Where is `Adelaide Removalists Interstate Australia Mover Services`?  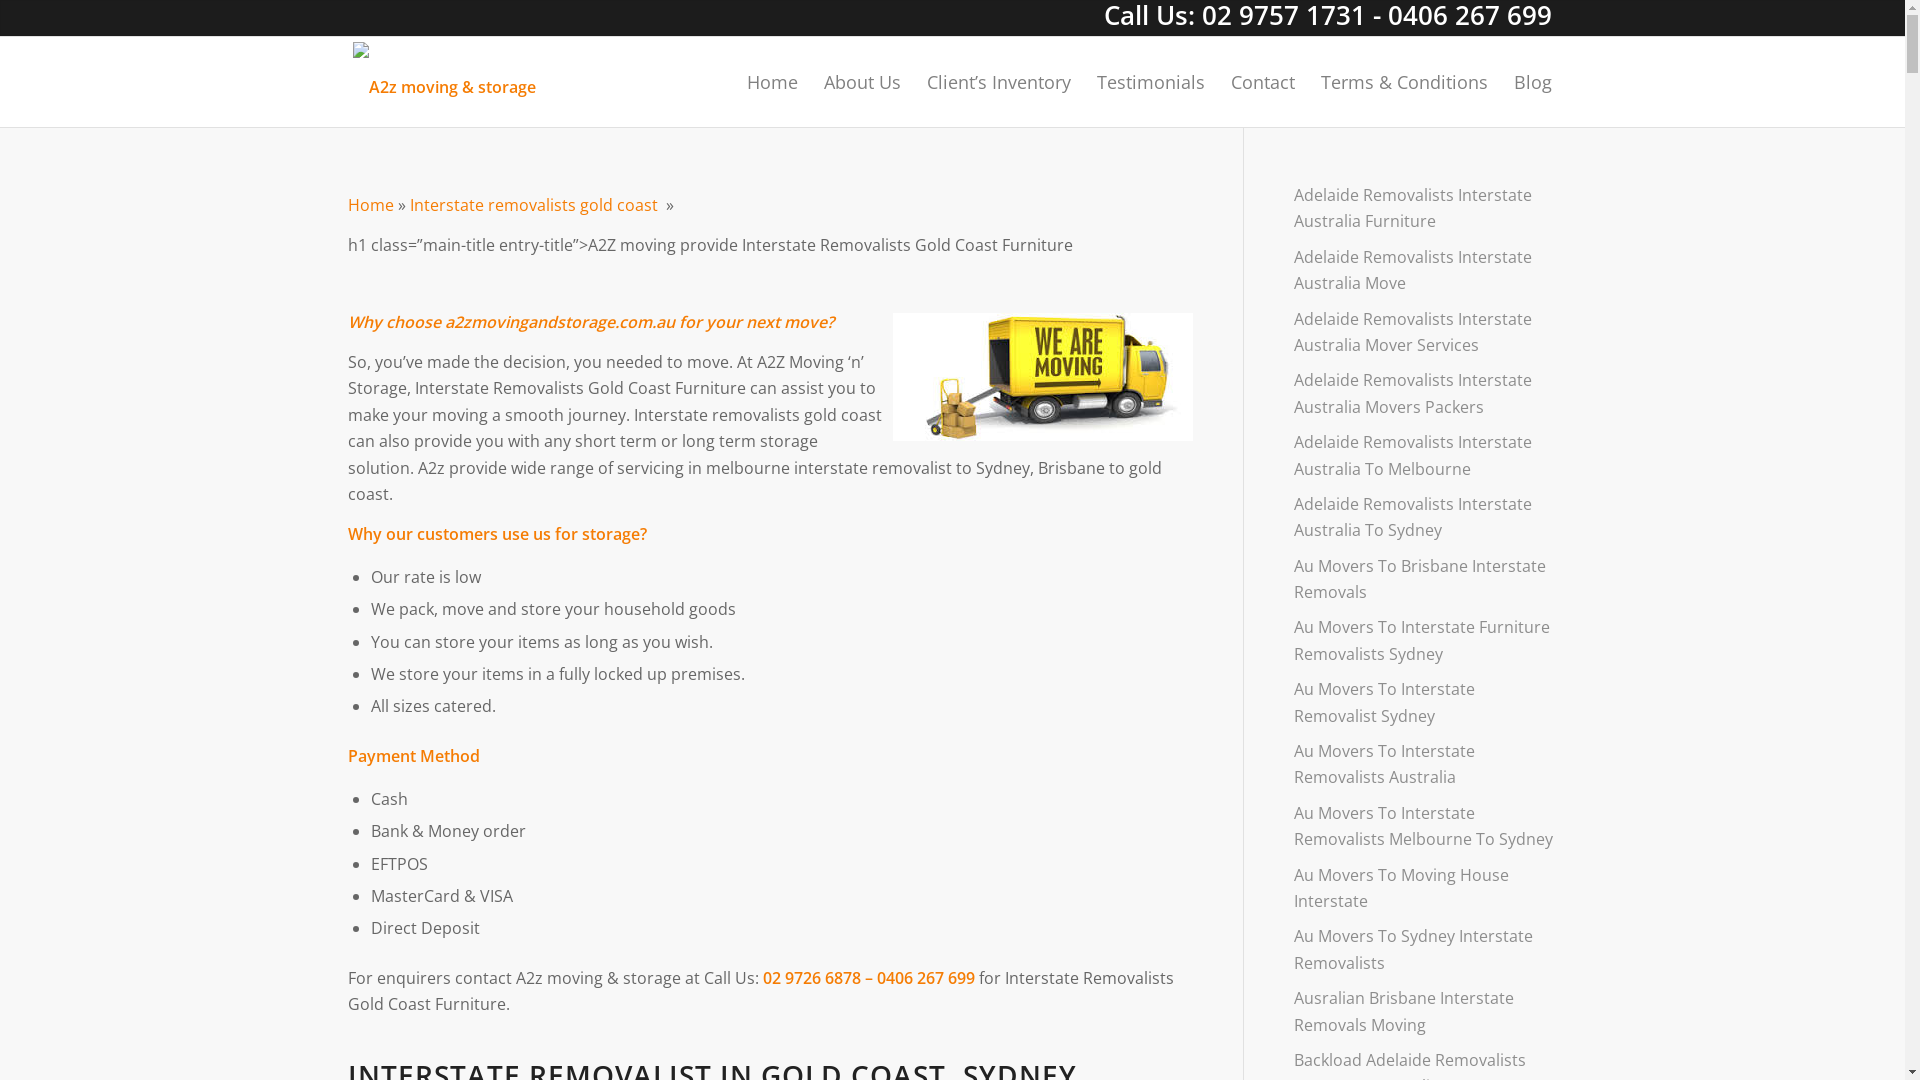 Adelaide Removalists Interstate Australia Mover Services is located at coordinates (1426, 333).